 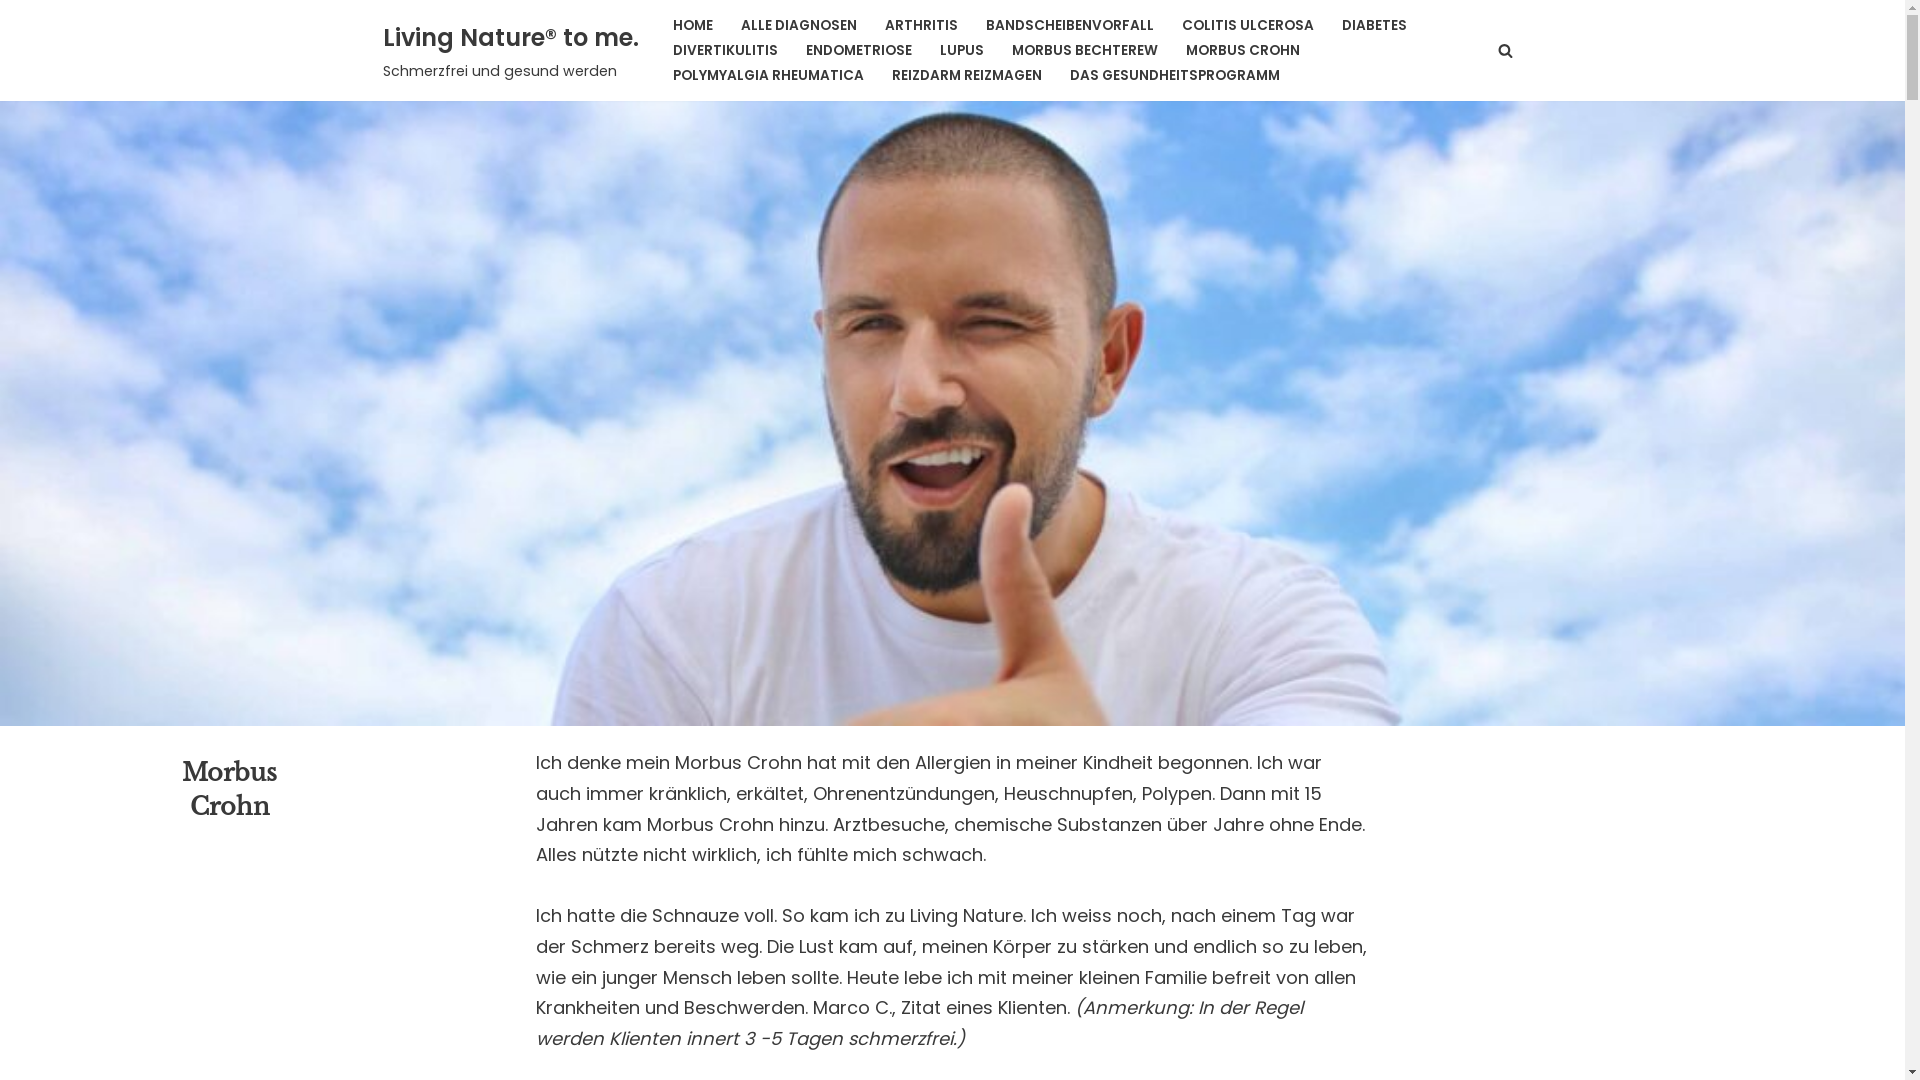 I want to click on LUPUS, so click(x=962, y=50).